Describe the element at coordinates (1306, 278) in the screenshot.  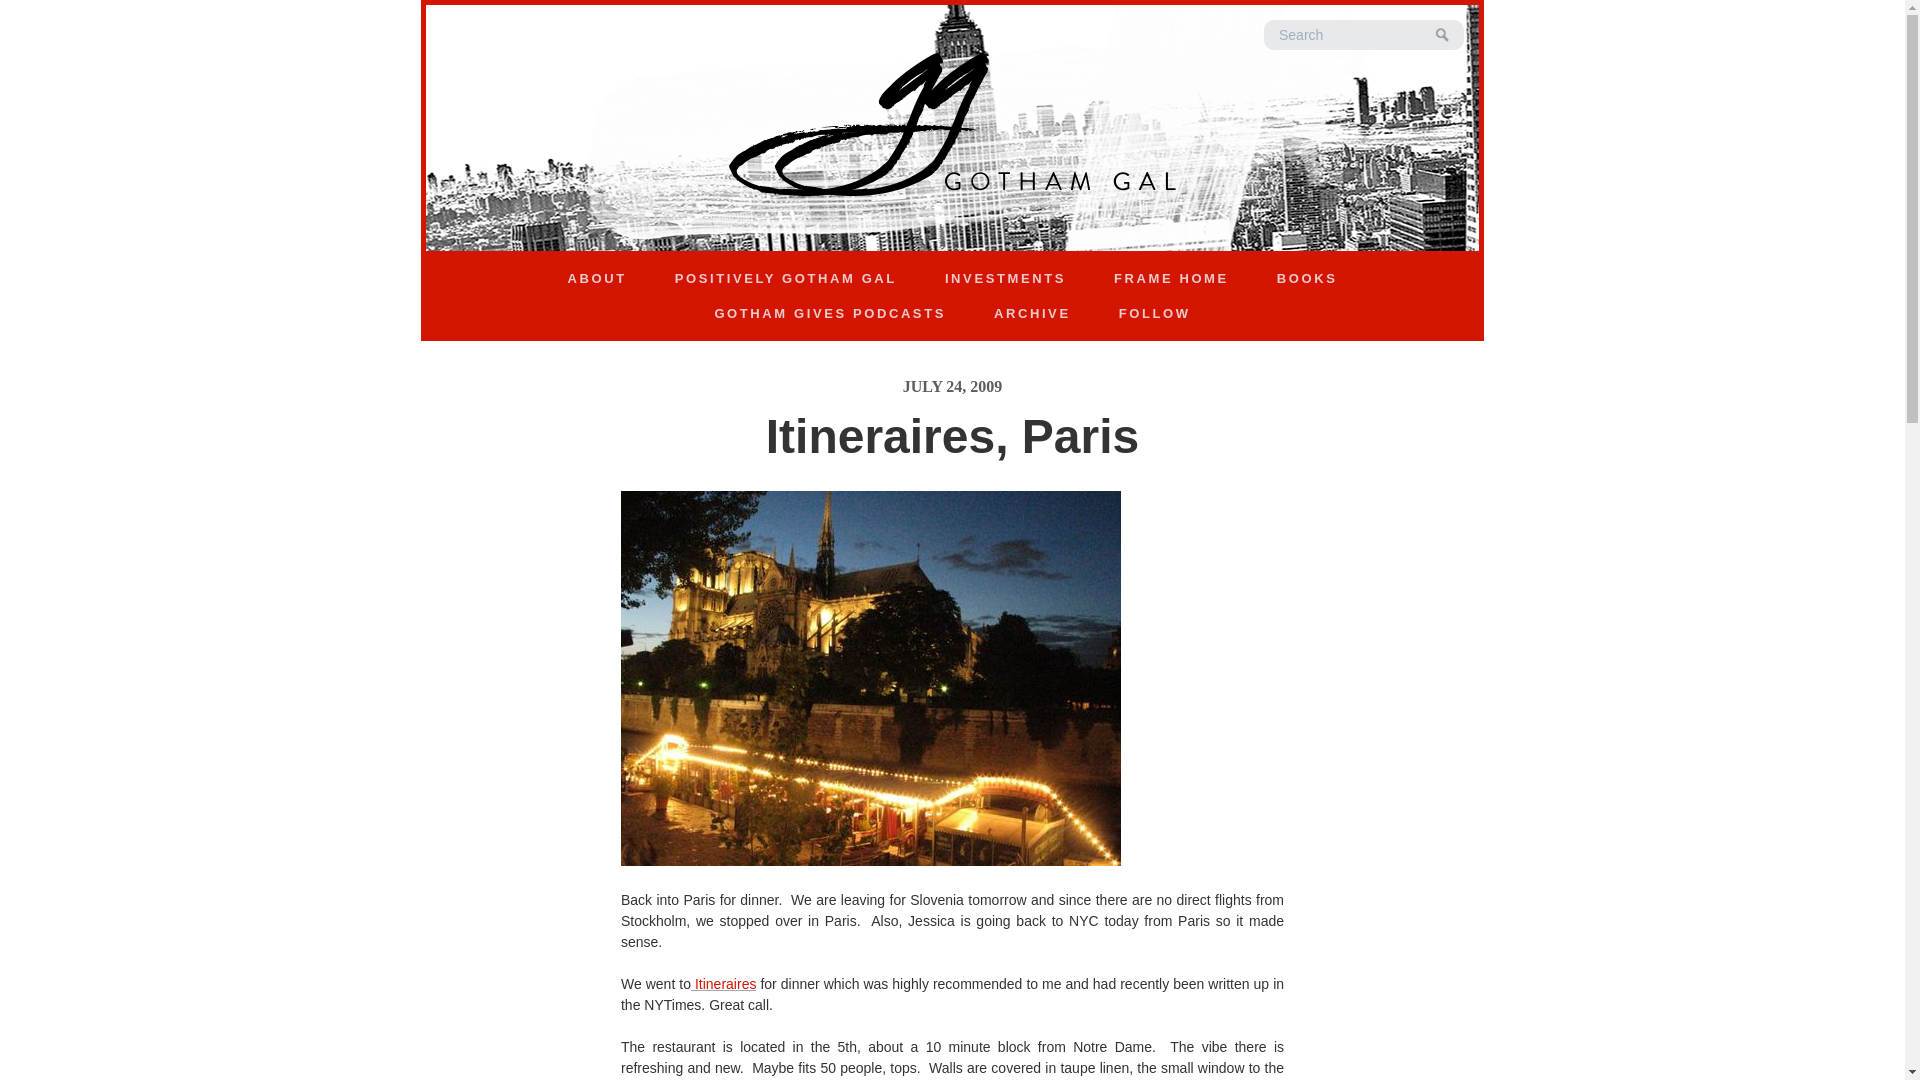
I see `Books` at that location.